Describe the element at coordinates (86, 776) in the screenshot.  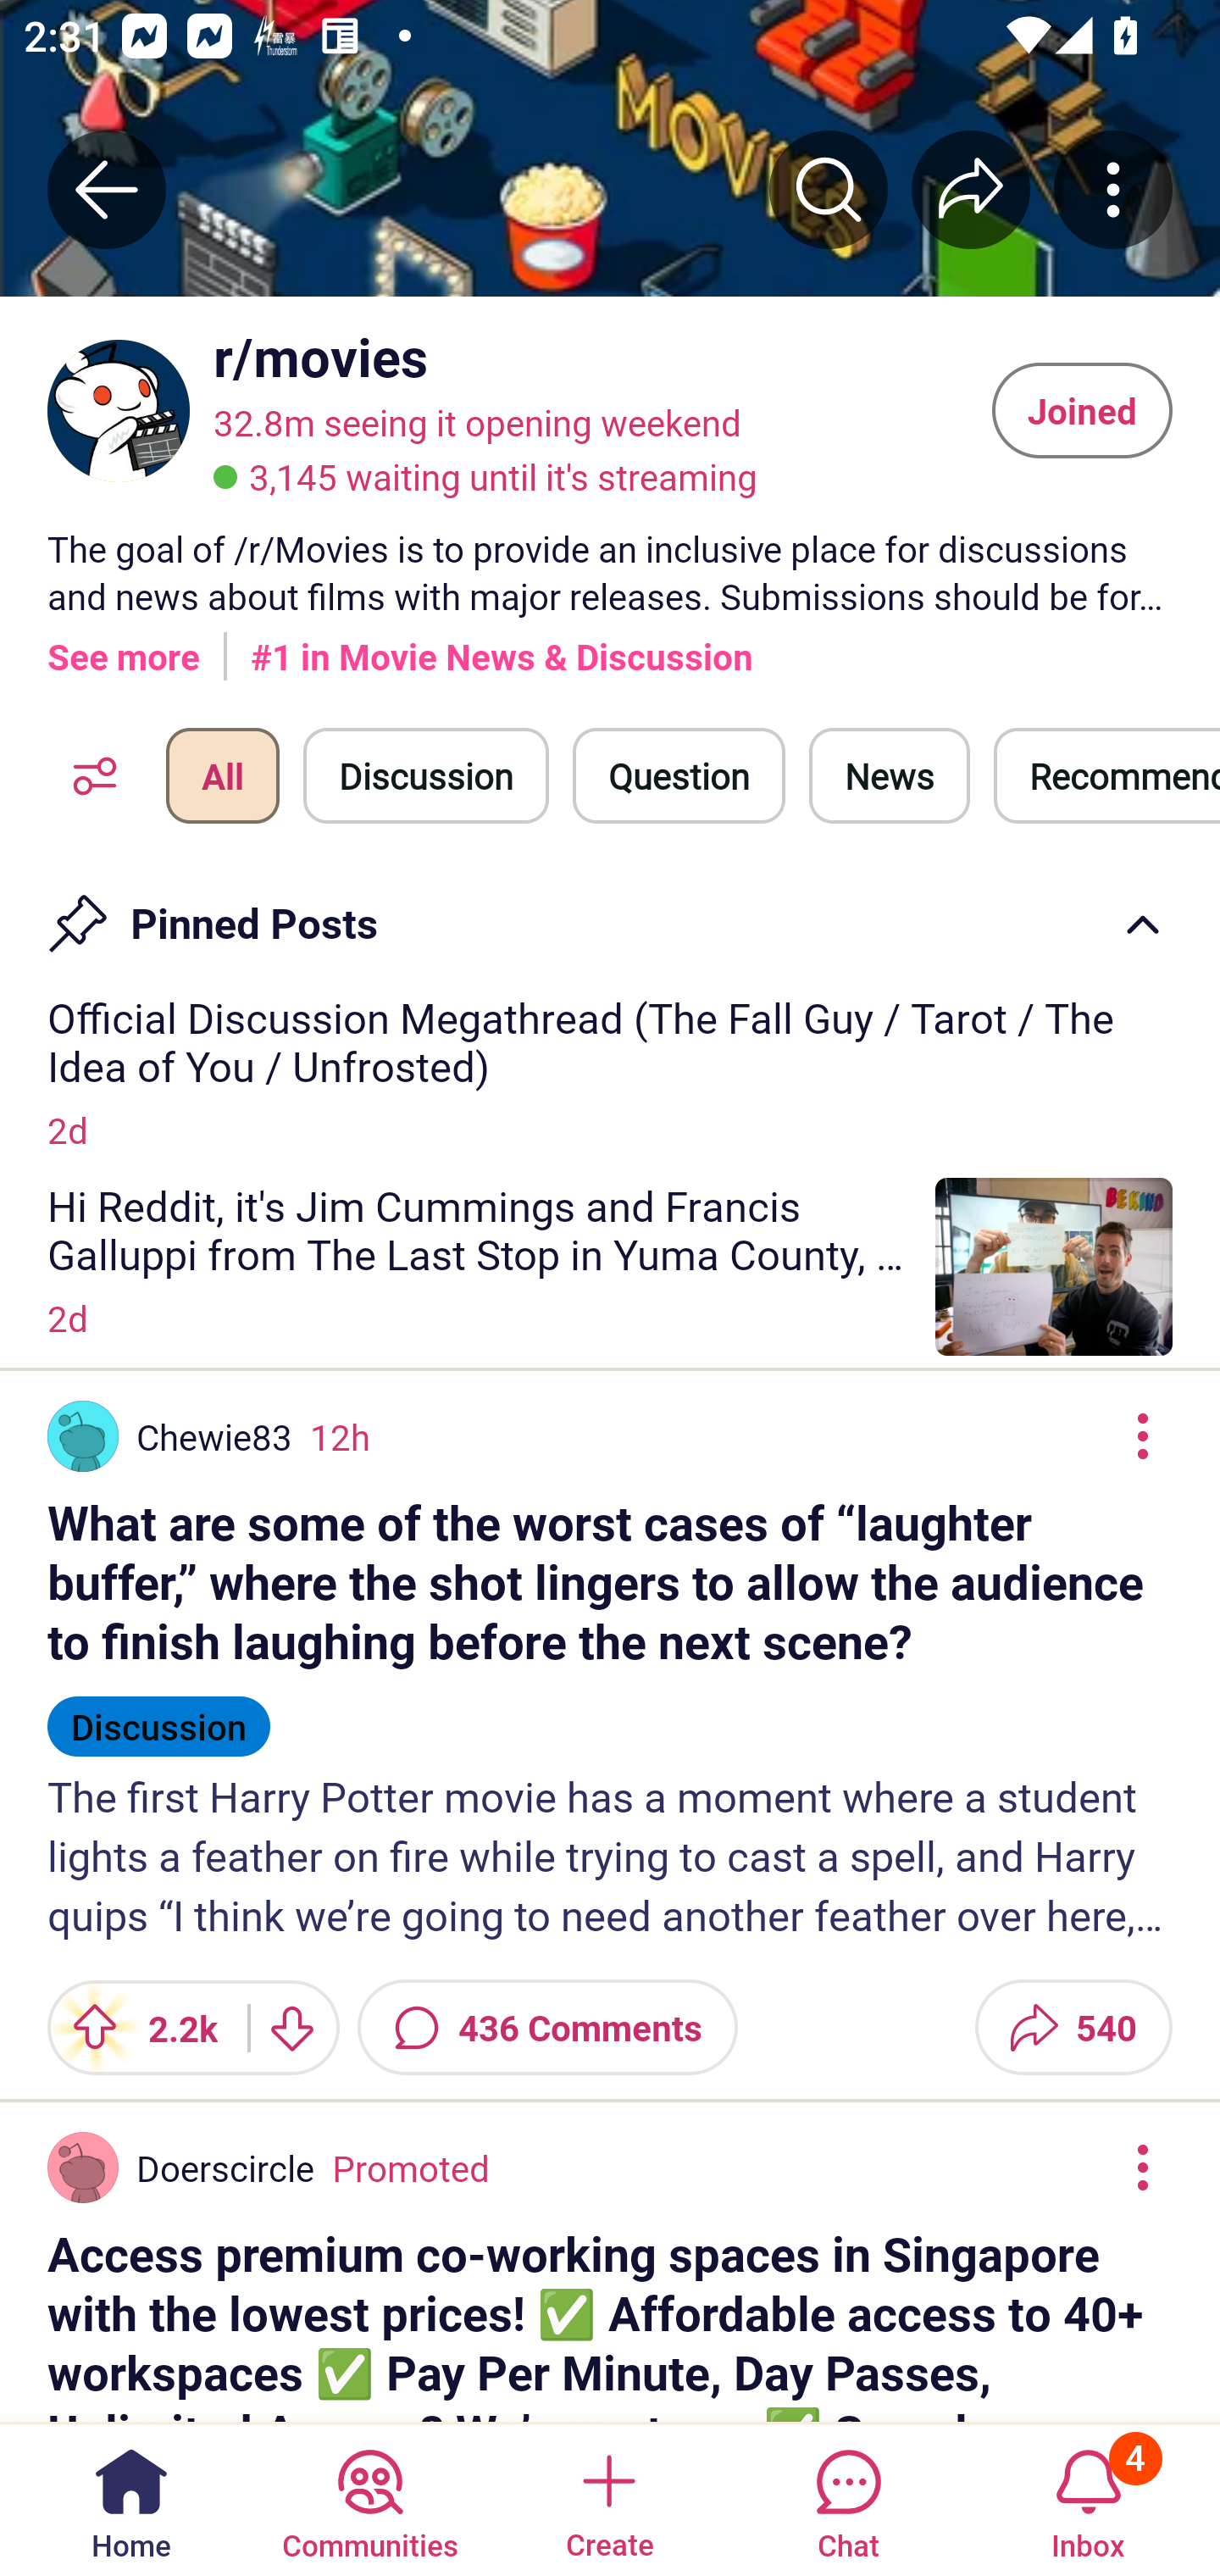
I see `Feed Options` at that location.